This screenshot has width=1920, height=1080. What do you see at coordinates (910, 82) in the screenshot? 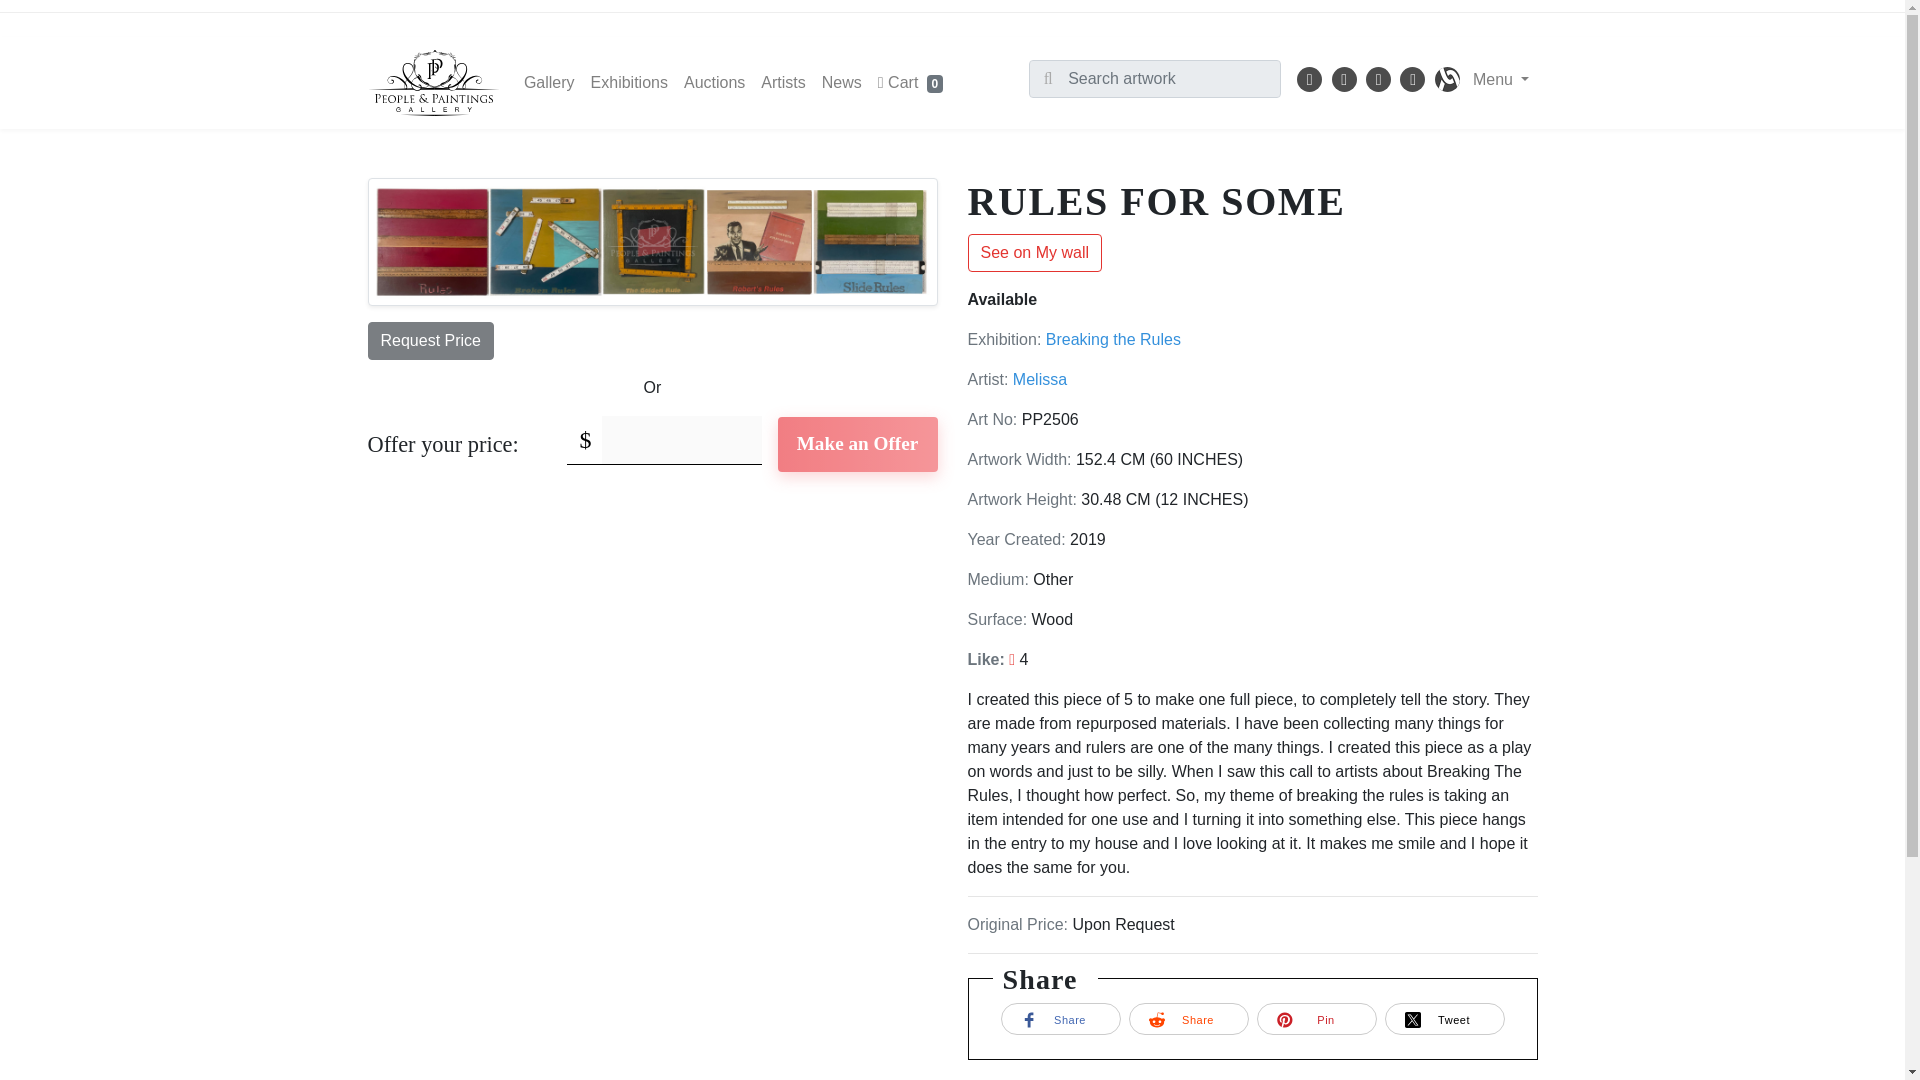
I see `Cart 0` at bounding box center [910, 82].